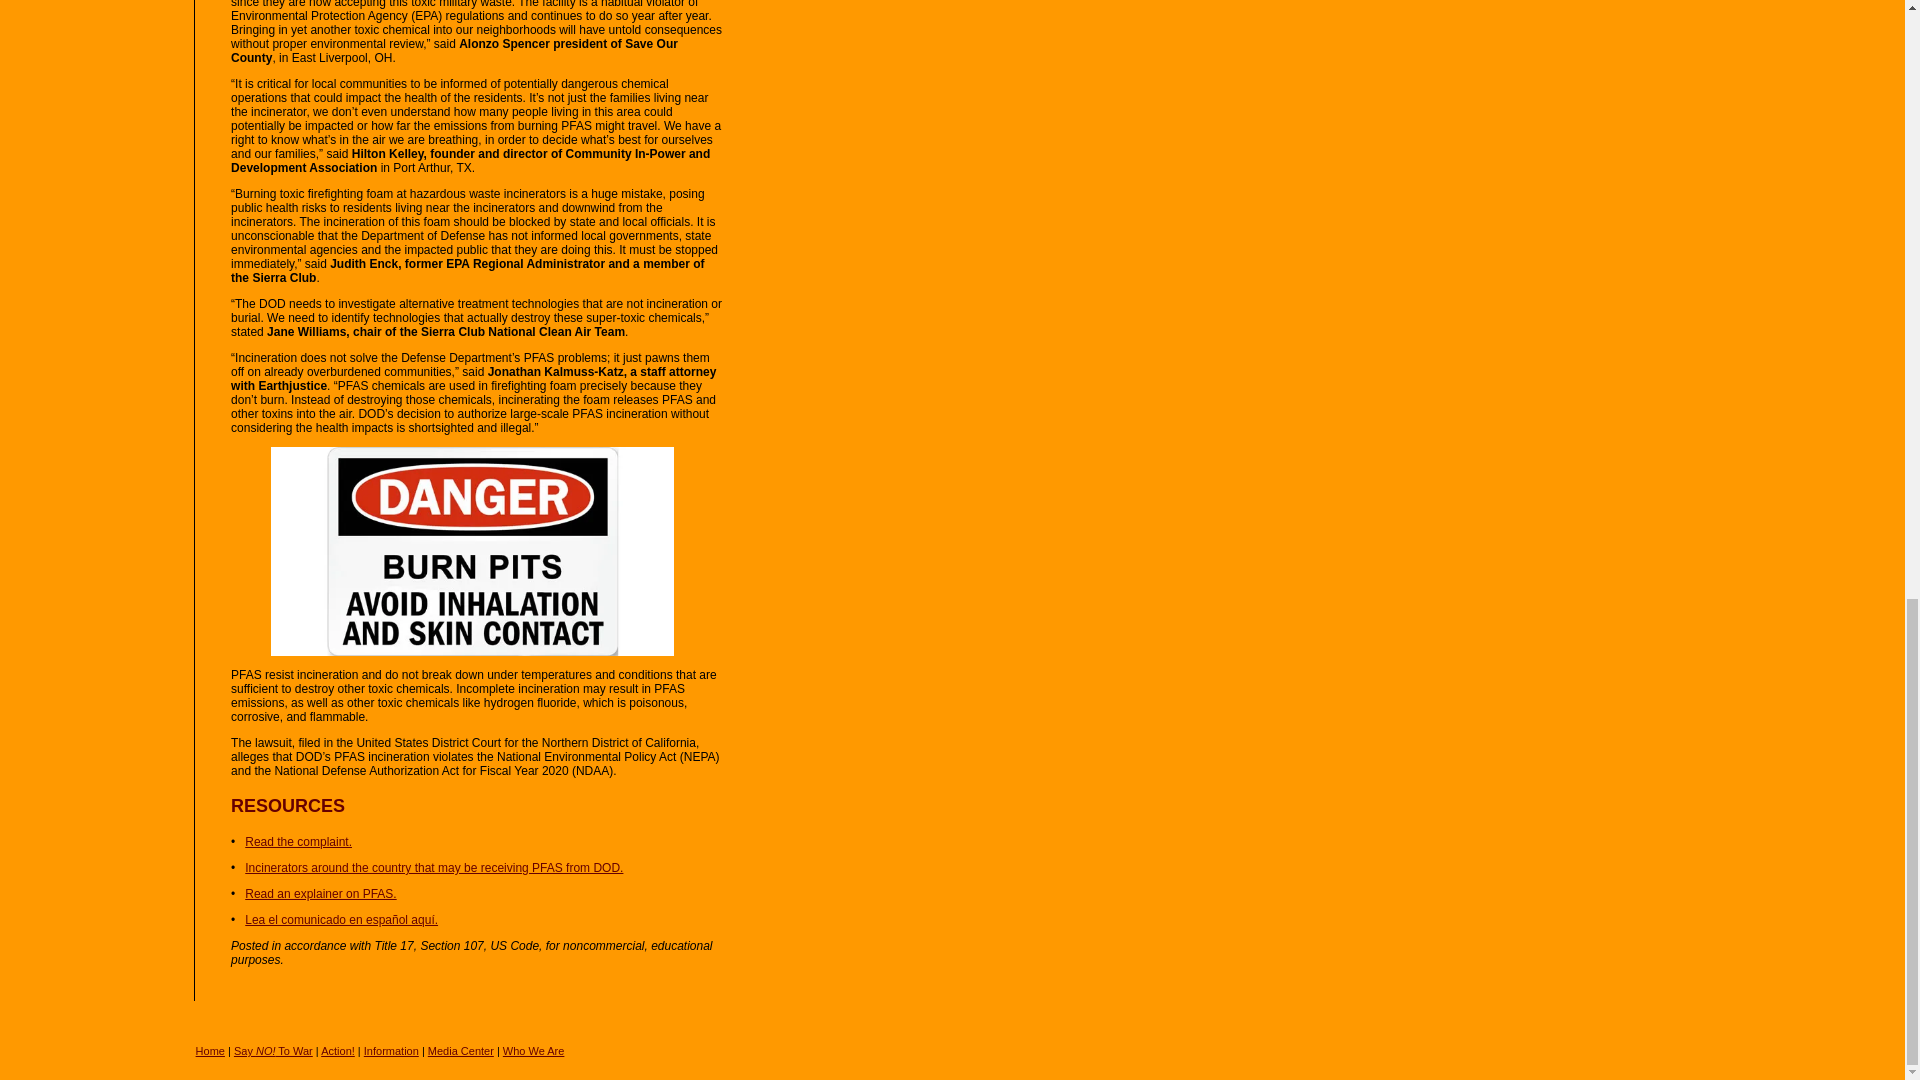 Image resolution: width=1920 pixels, height=1080 pixels. Describe the element at coordinates (460, 1051) in the screenshot. I see `Media Center` at that location.